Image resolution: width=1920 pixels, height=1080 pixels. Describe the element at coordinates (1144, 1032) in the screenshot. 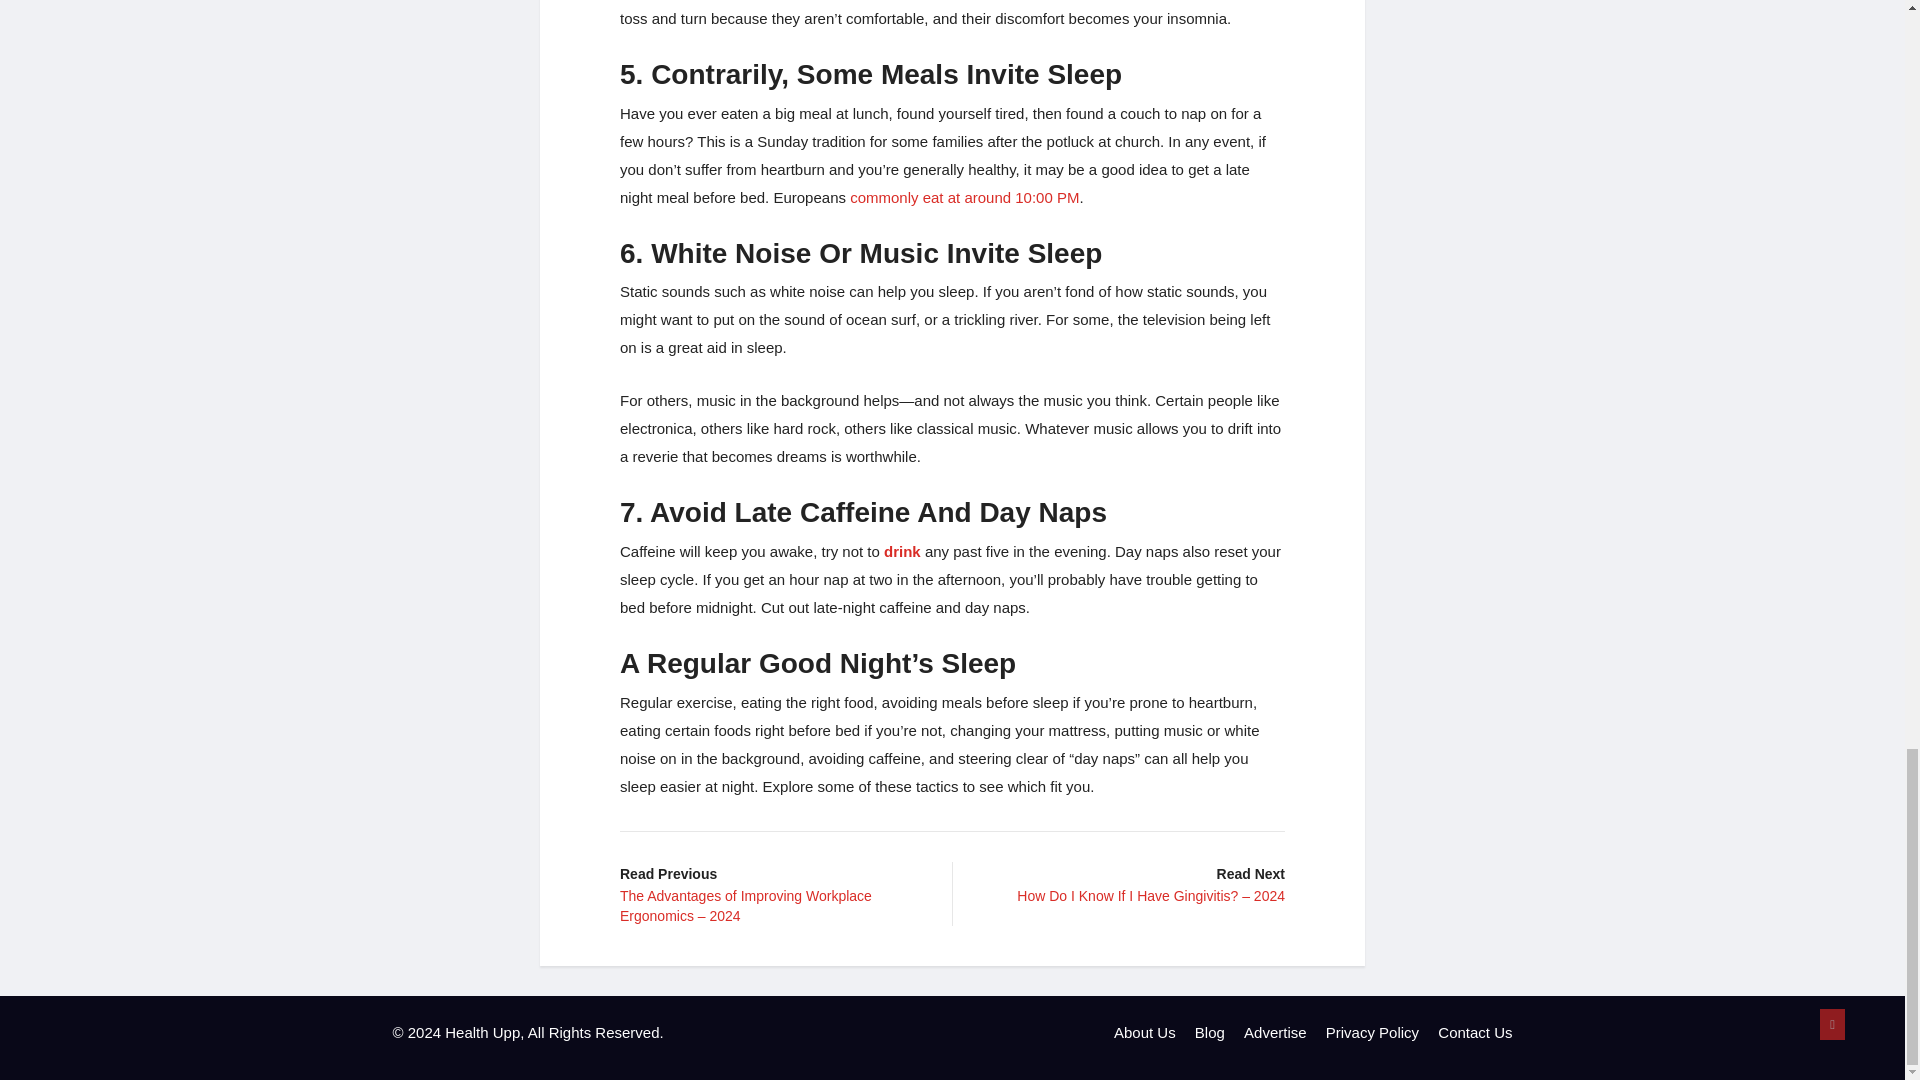

I see `About Us` at that location.